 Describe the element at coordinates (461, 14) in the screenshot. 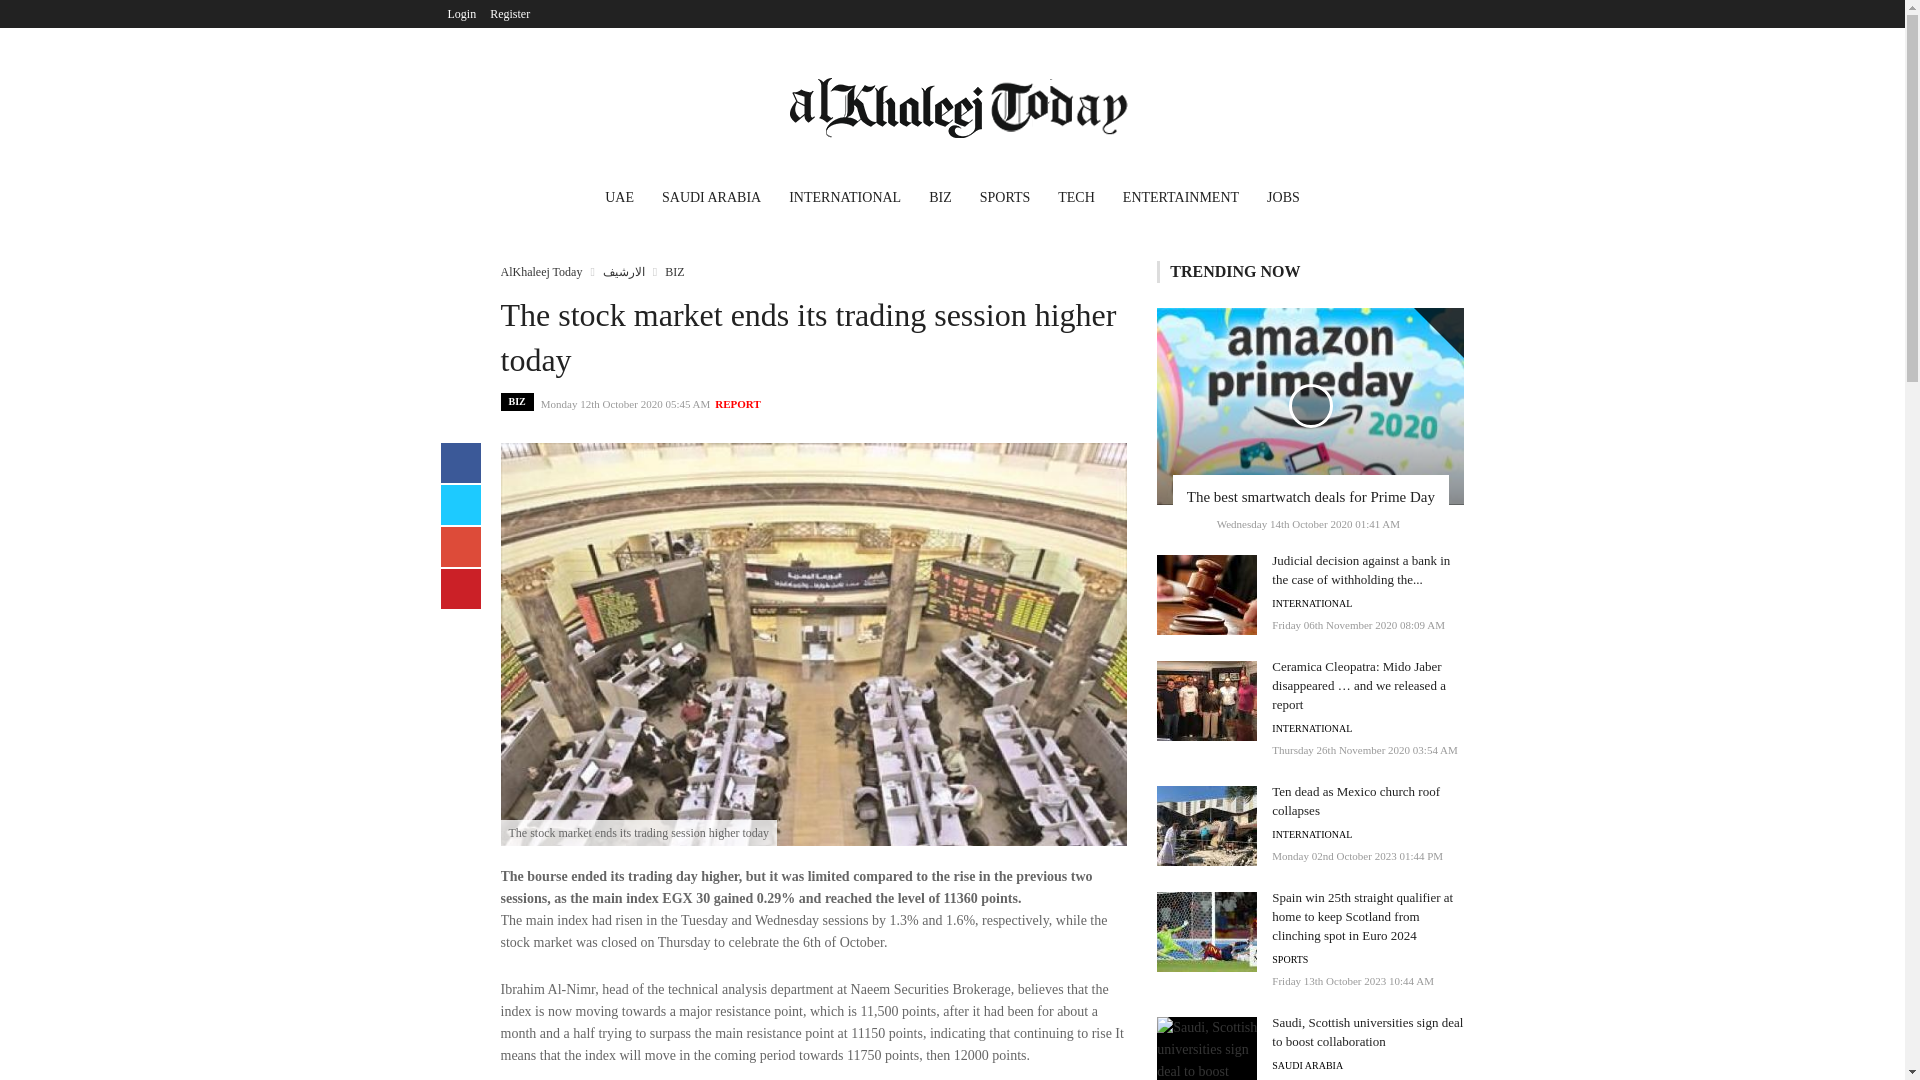

I see `Login` at that location.